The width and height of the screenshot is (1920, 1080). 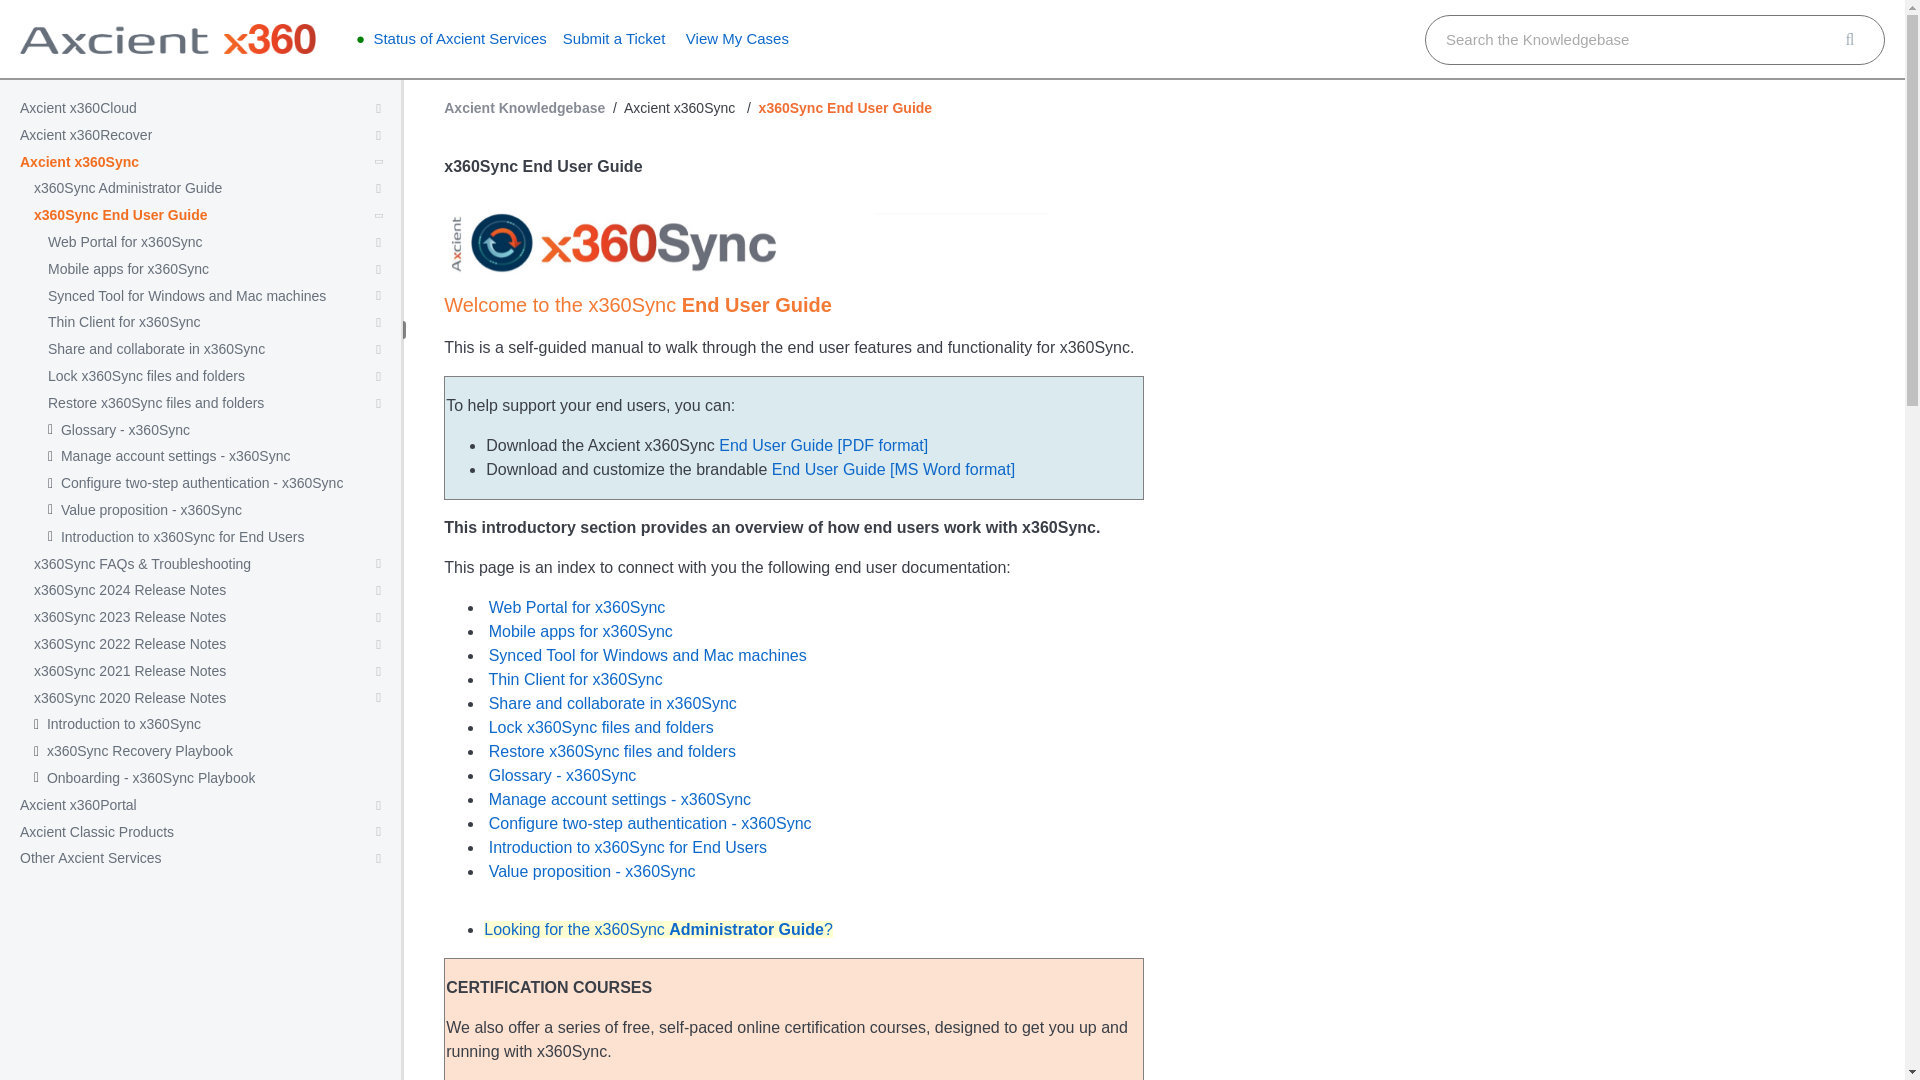 I want to click on Synced Tool for Windows and Mac machines, so click(x=187, y=296).